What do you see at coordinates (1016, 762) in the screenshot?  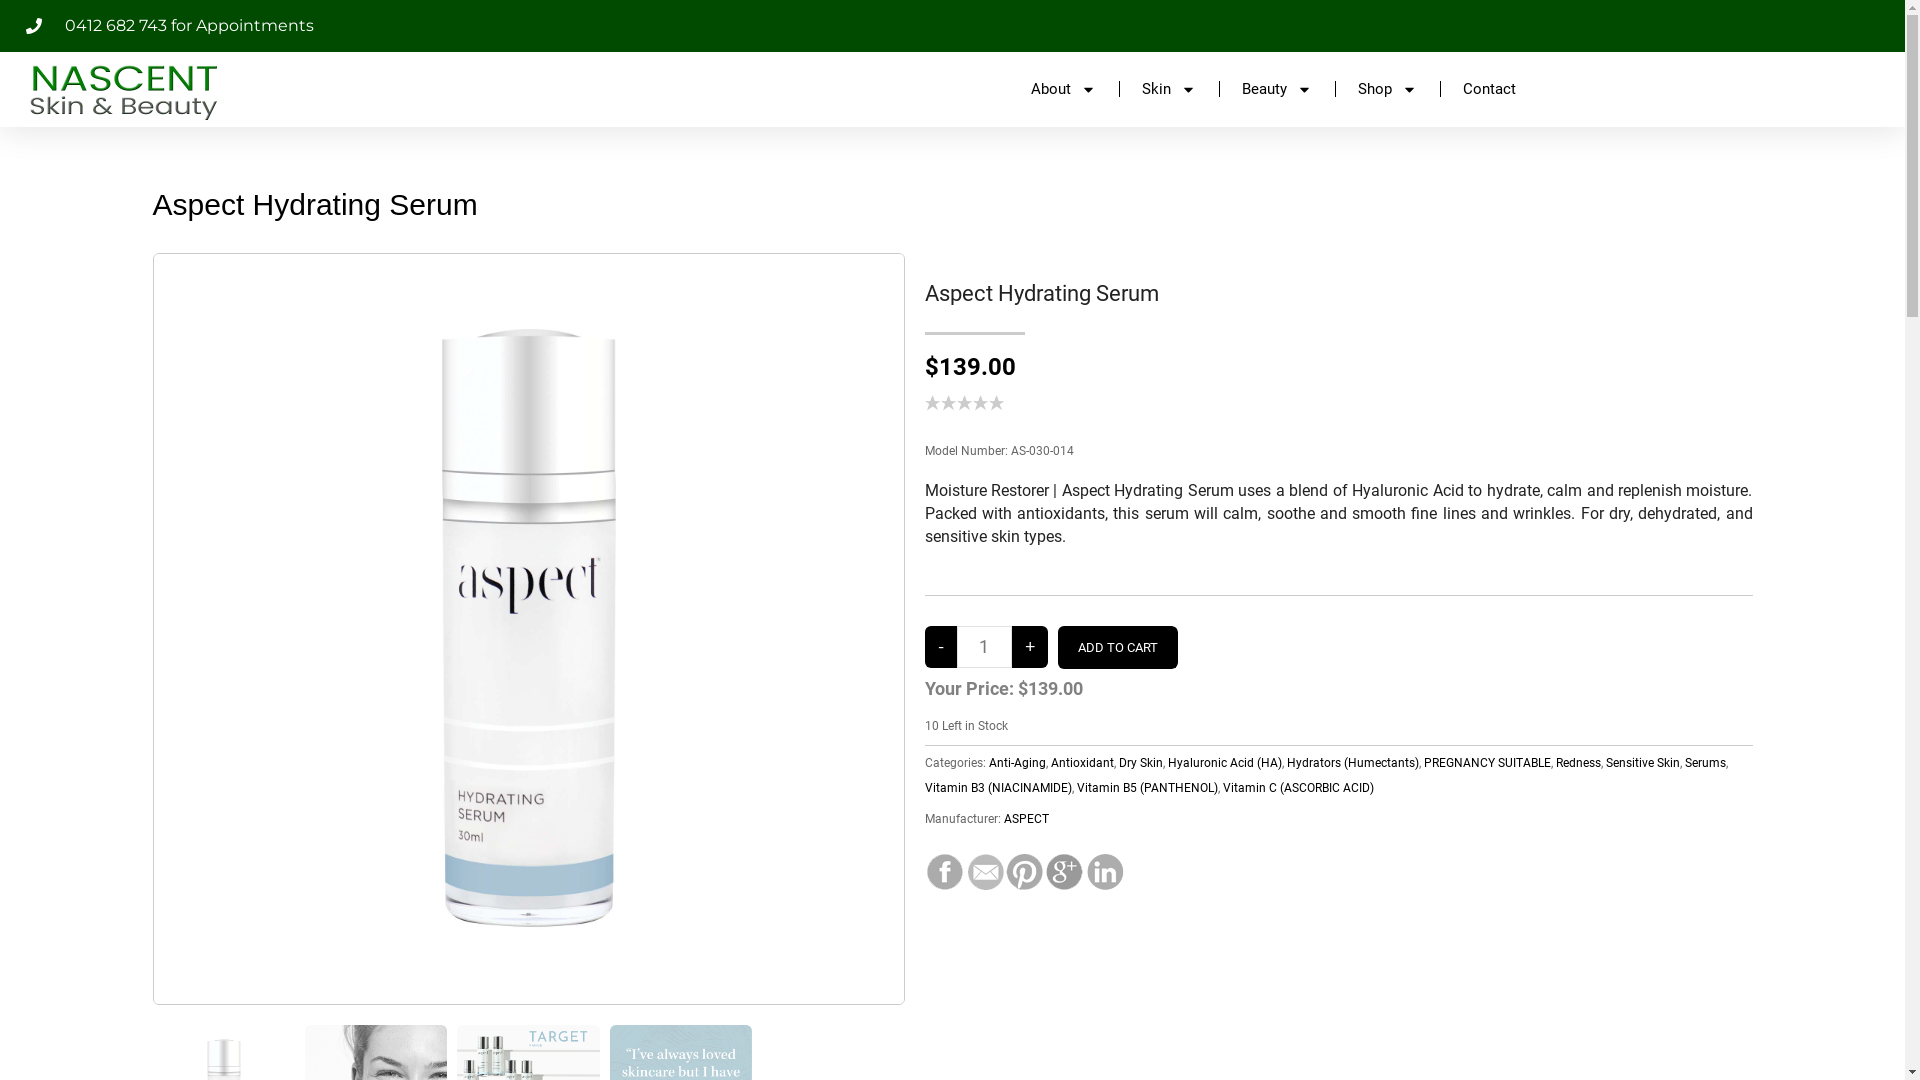 I see `Anti-Aging` at bounding box center [1016, 762].